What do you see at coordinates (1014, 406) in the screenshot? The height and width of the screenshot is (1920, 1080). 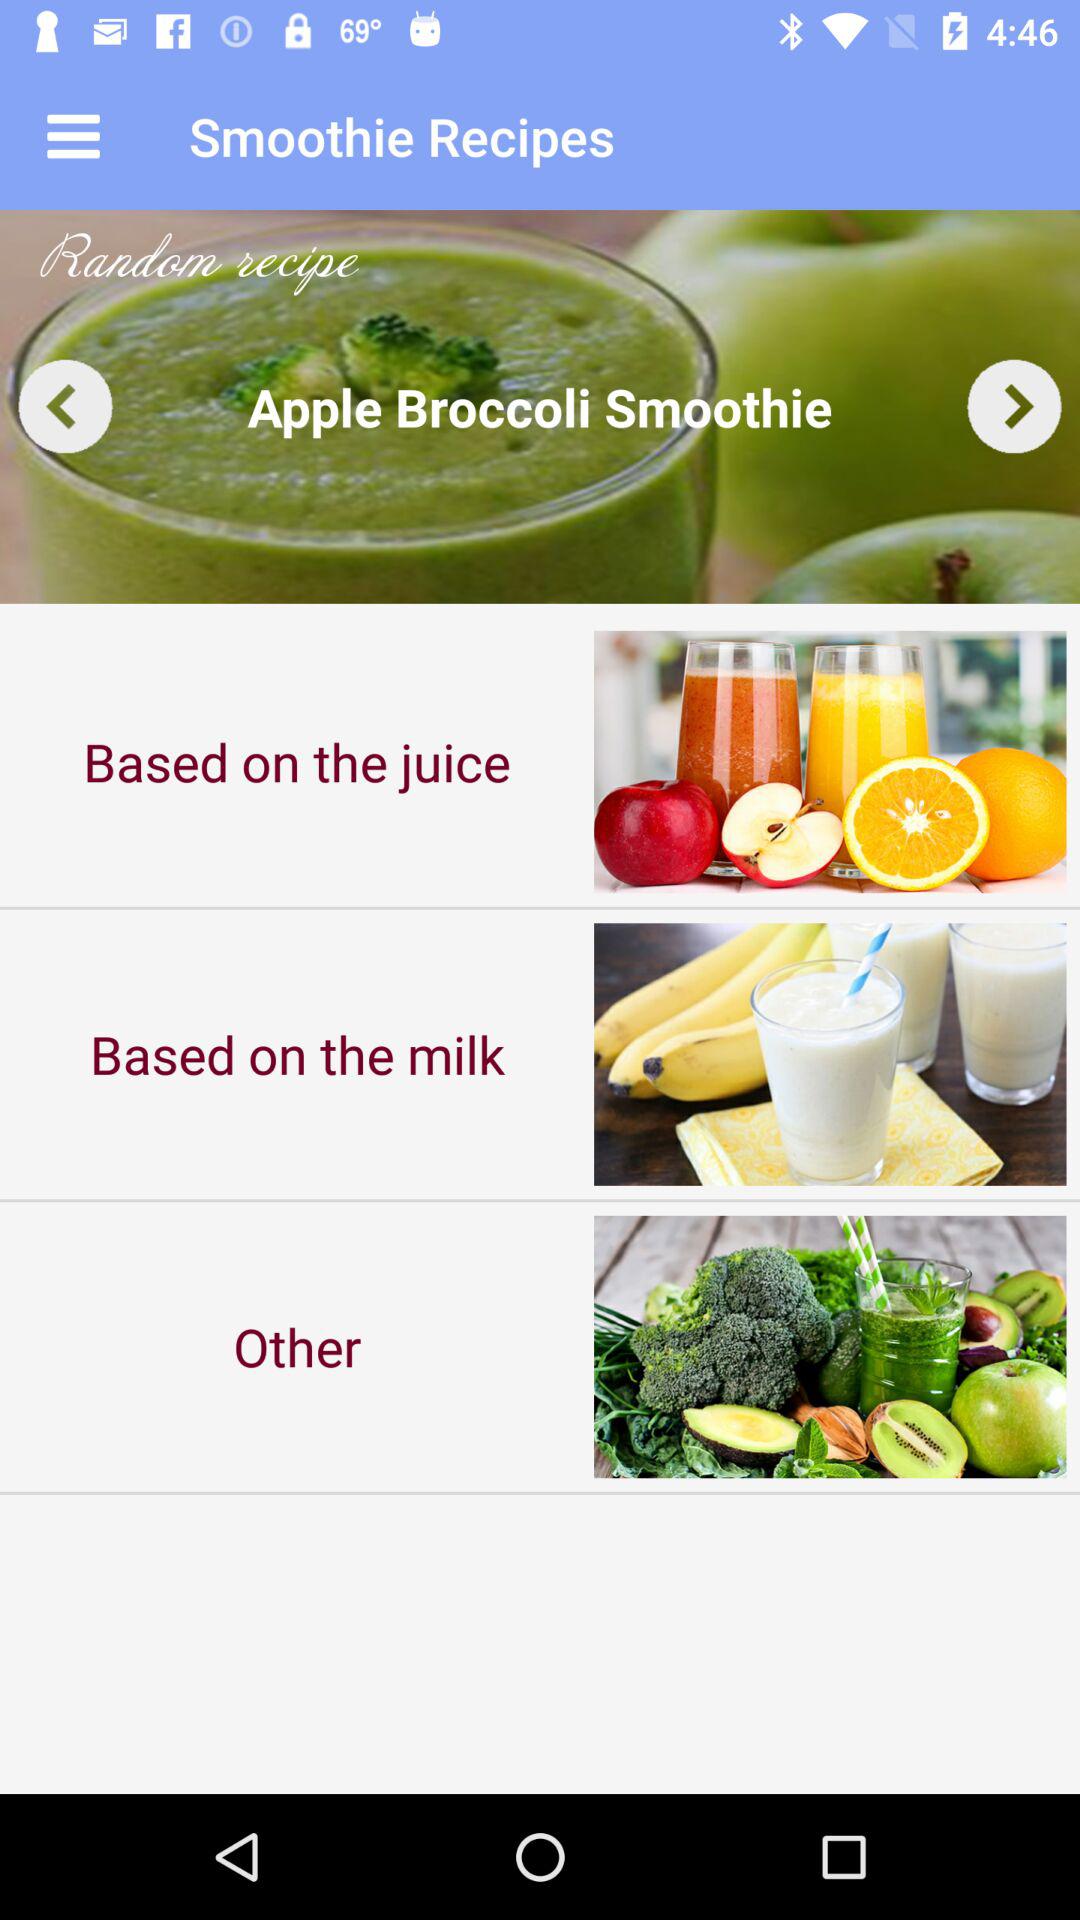 I see `view next` at bounding box center [1014, 406].